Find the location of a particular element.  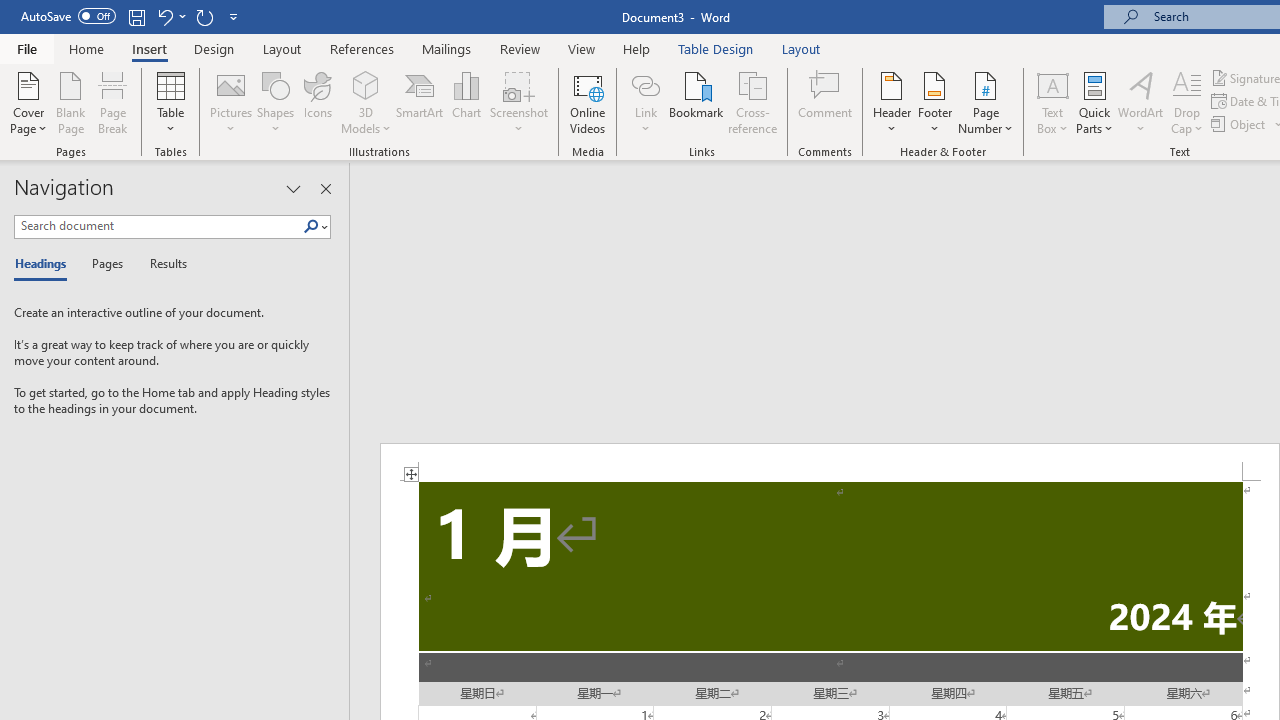

Quick Parts is located at coordinates (1094, 102).